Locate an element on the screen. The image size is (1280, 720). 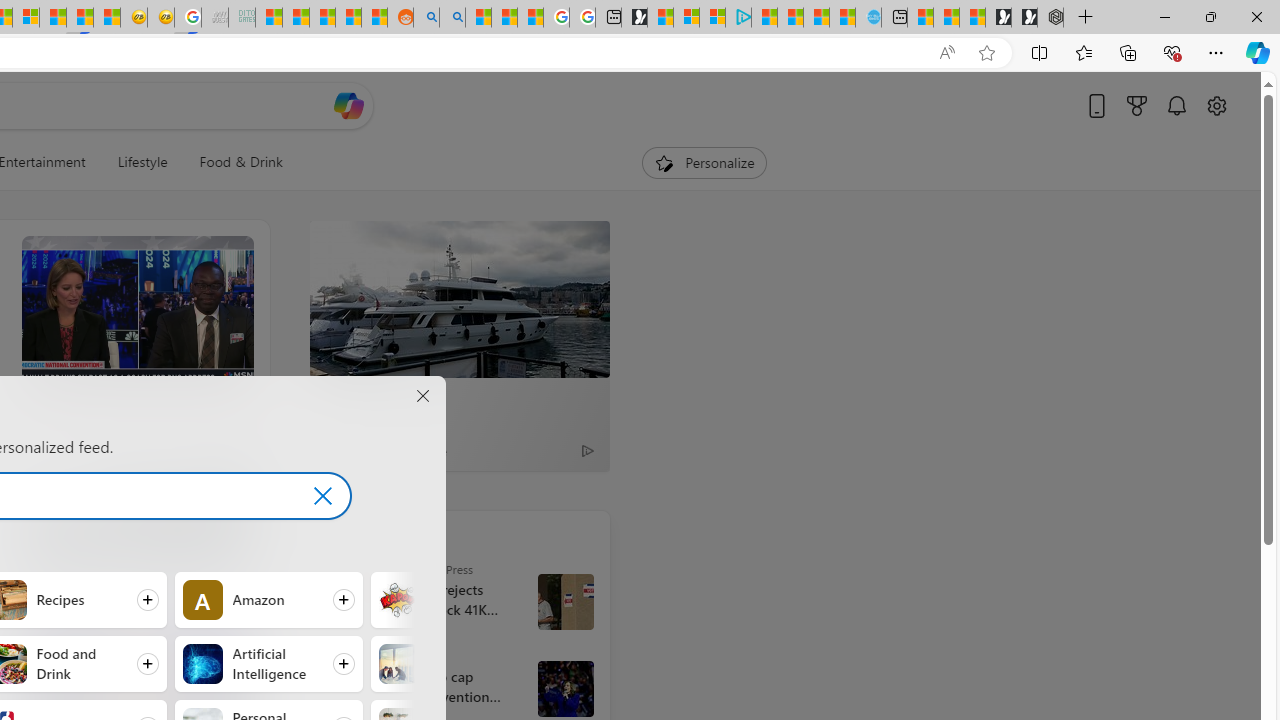
Student Loan Update: Forgiveness Program Ends This Month is located at coordinates (348, 18).